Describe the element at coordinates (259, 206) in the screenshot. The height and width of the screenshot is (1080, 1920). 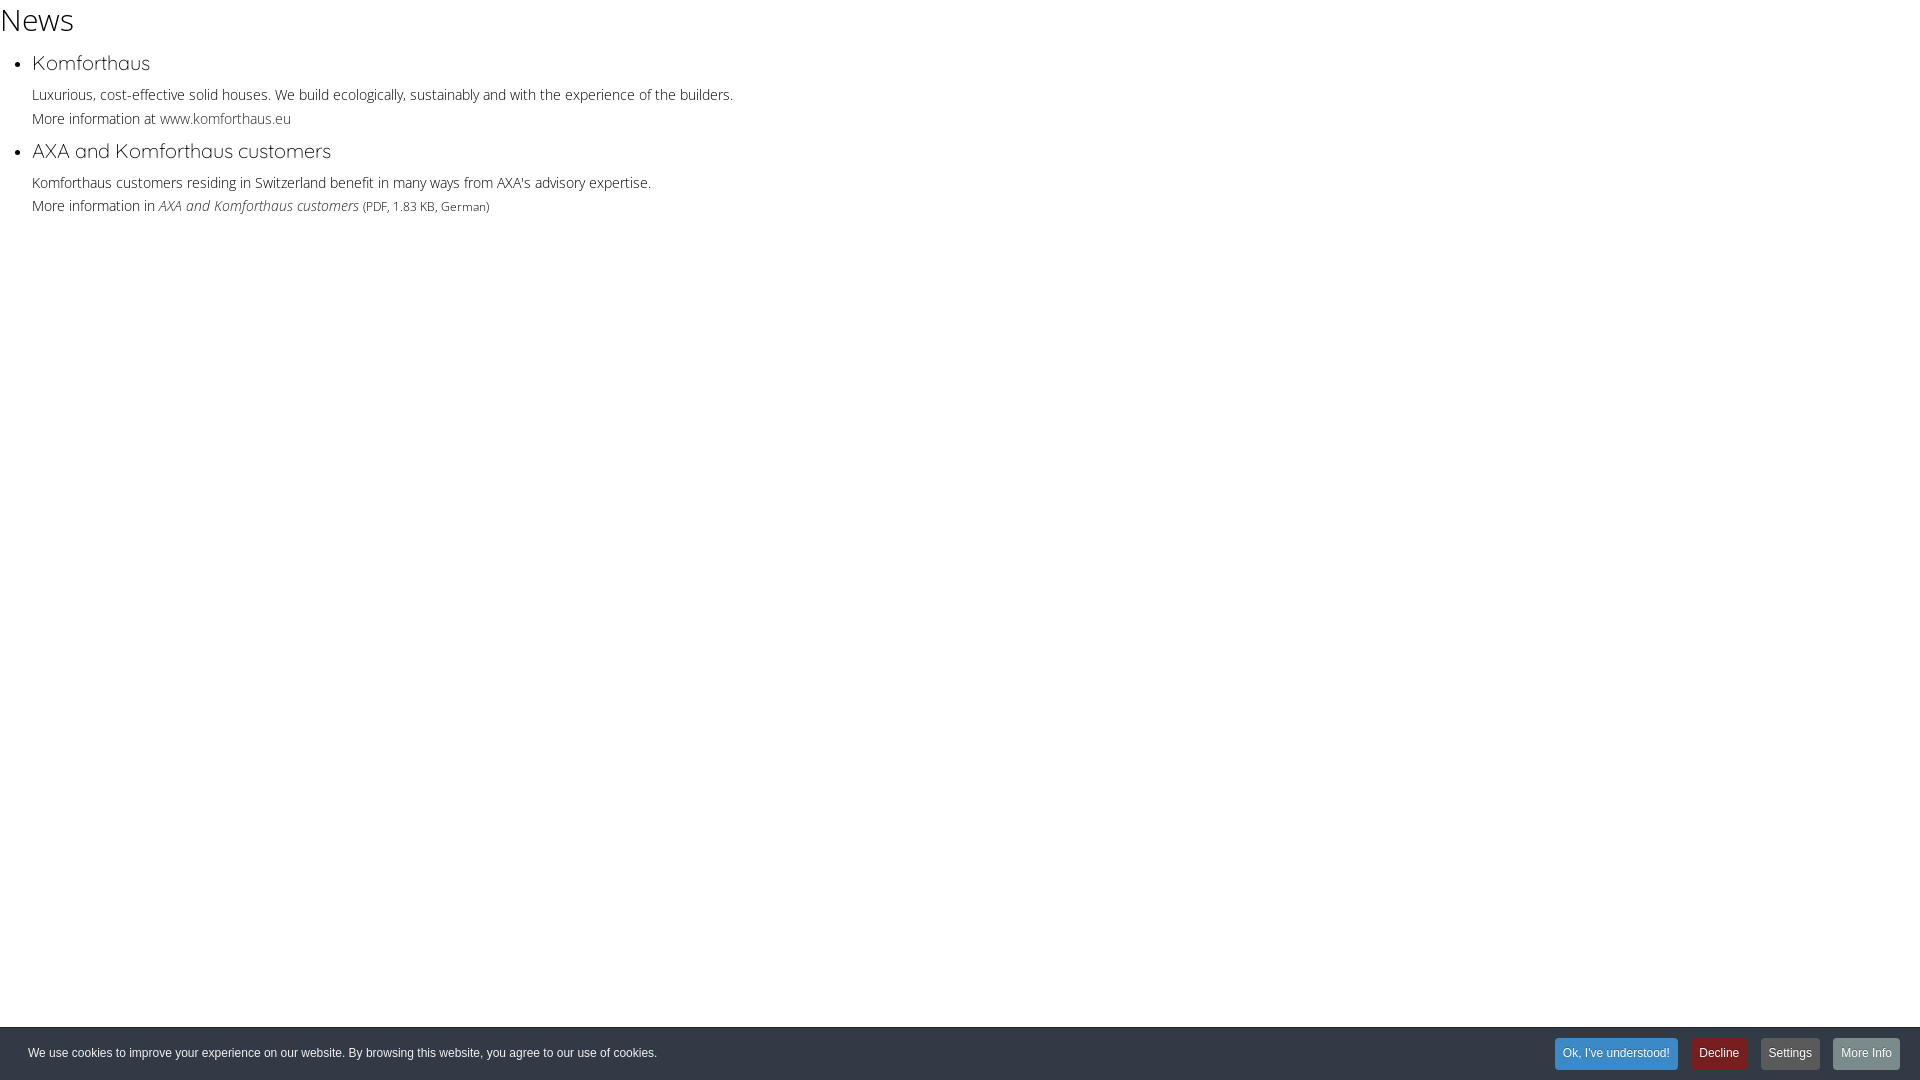
I see `AXA and Komforthaus customers` at that location.